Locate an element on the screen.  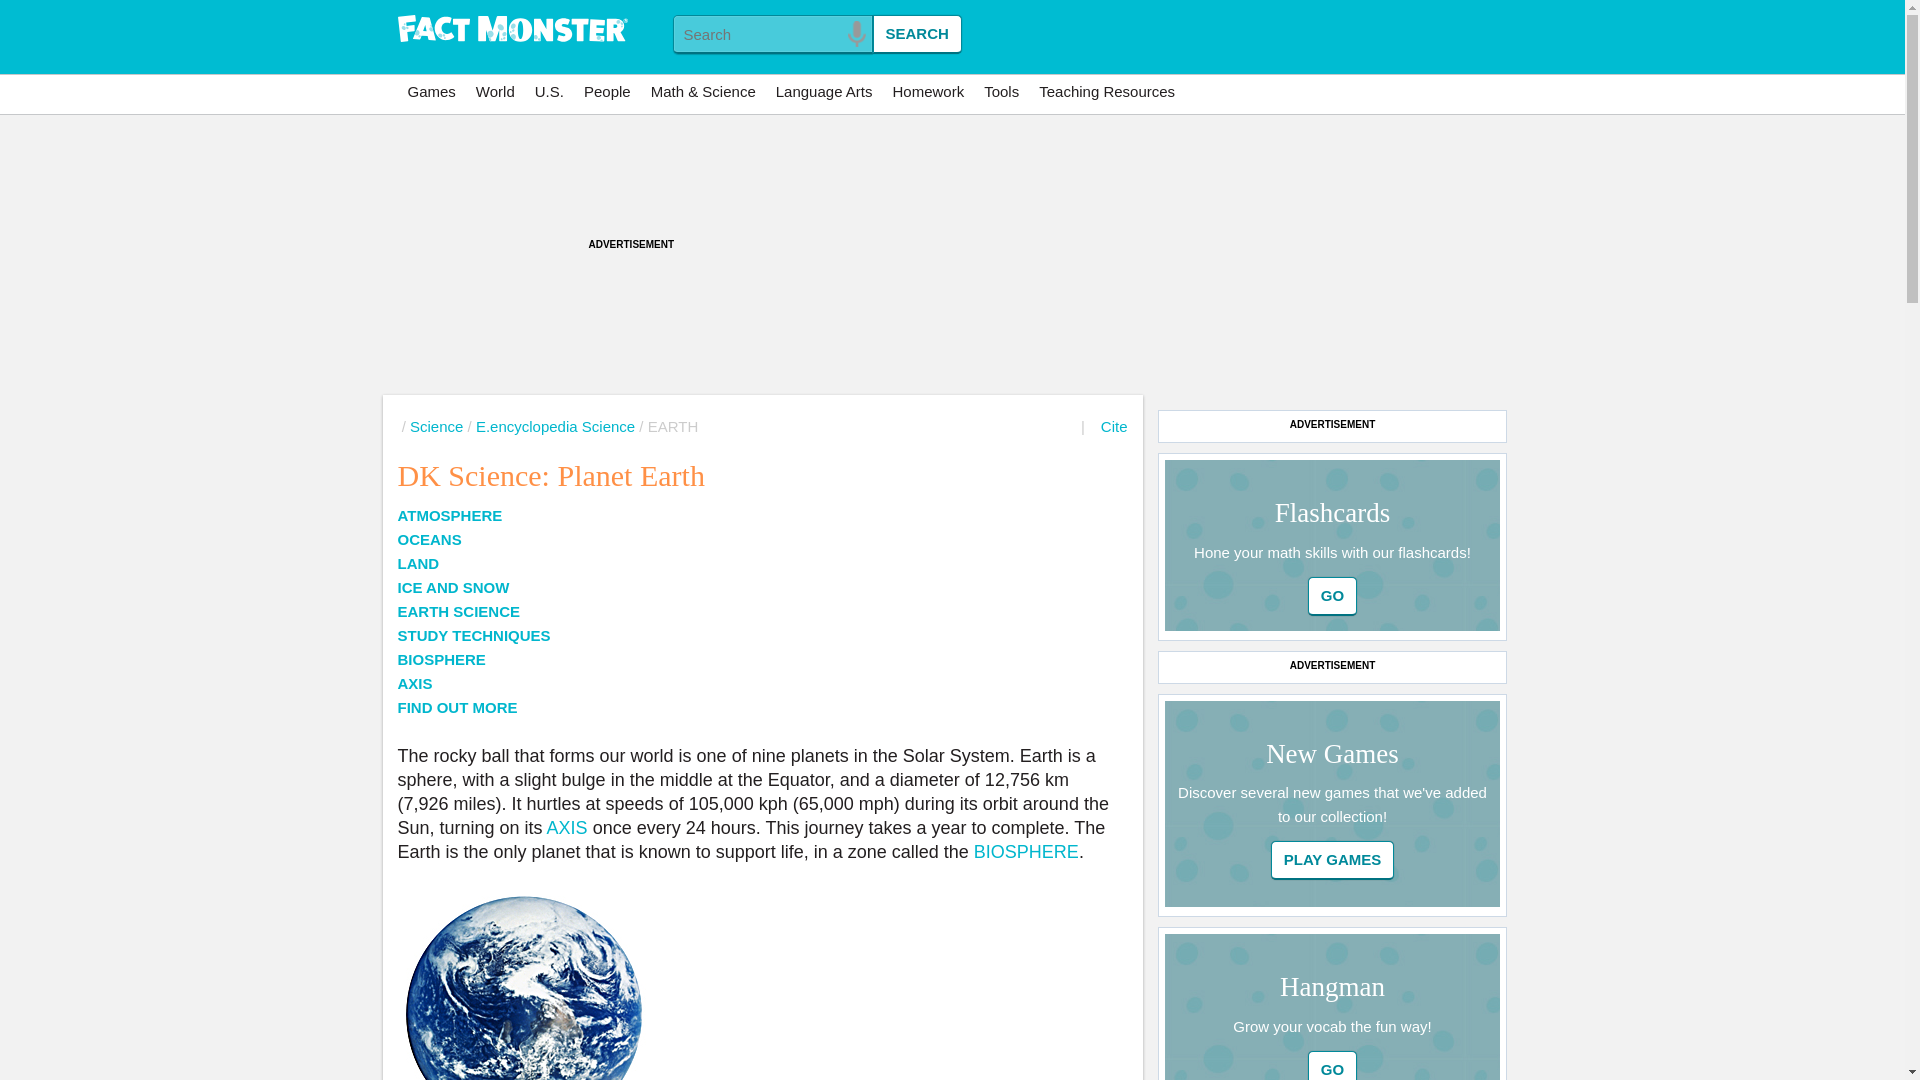
Games is located at coordinates (432, 92).